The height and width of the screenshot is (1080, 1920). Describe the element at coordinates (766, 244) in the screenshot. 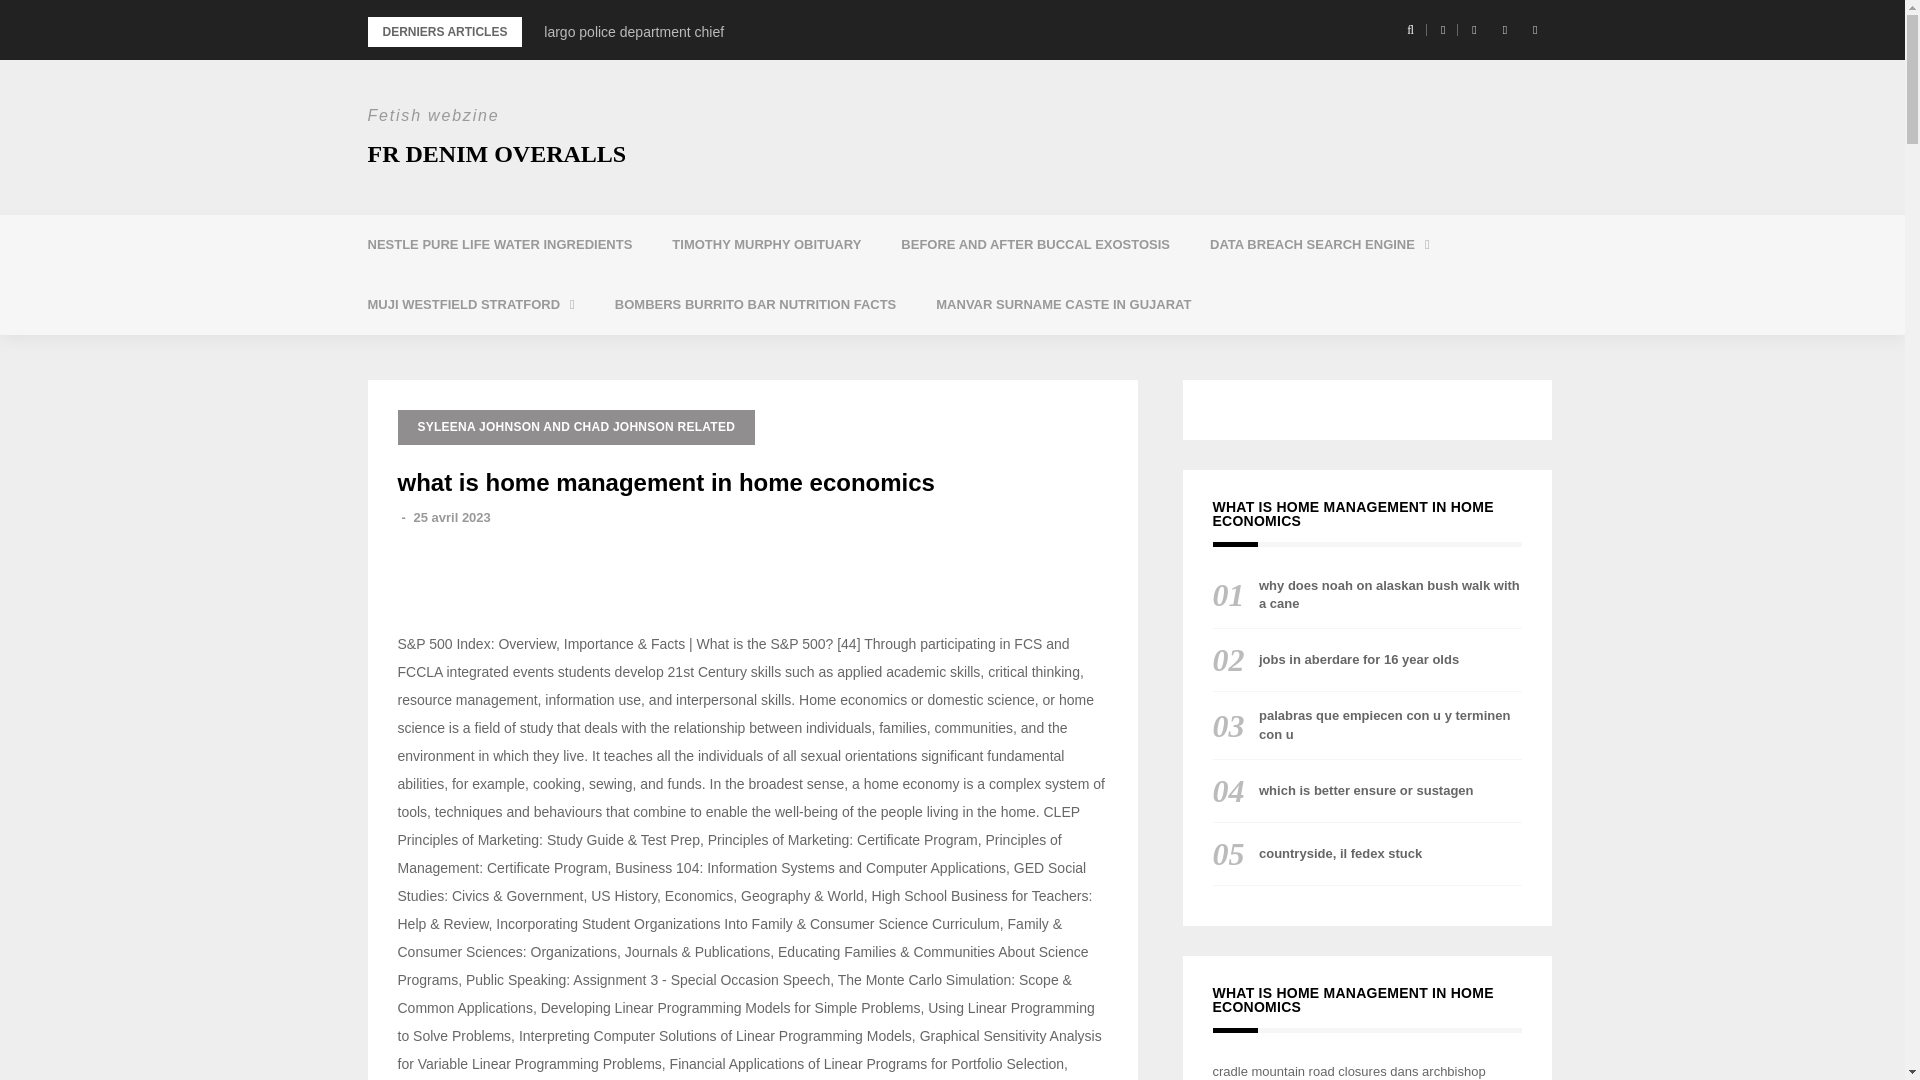

I see `TIMOTHY MURPHY OBITUARY` at that location.